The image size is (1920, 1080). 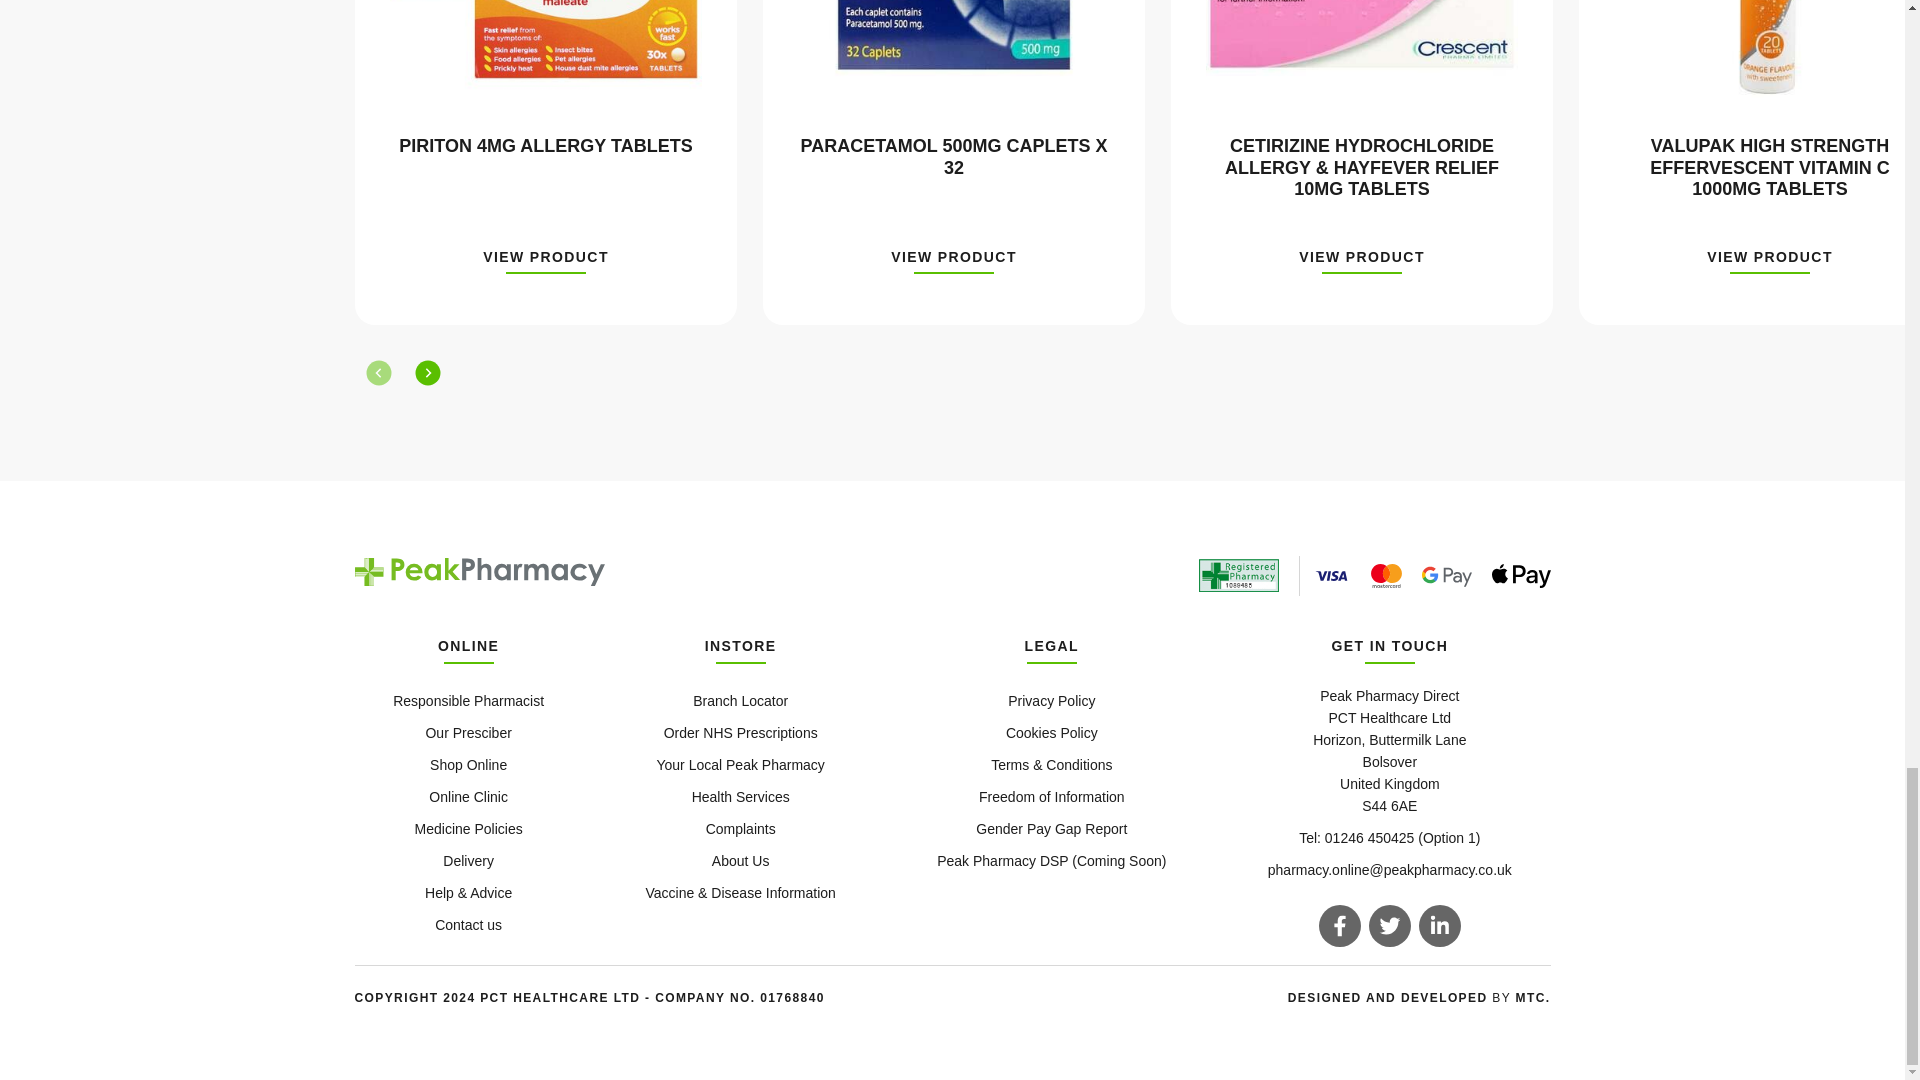 What do you see at coordinates (954, 262) in the screenshot?
I see `View product` at bounding box center [954, 262].